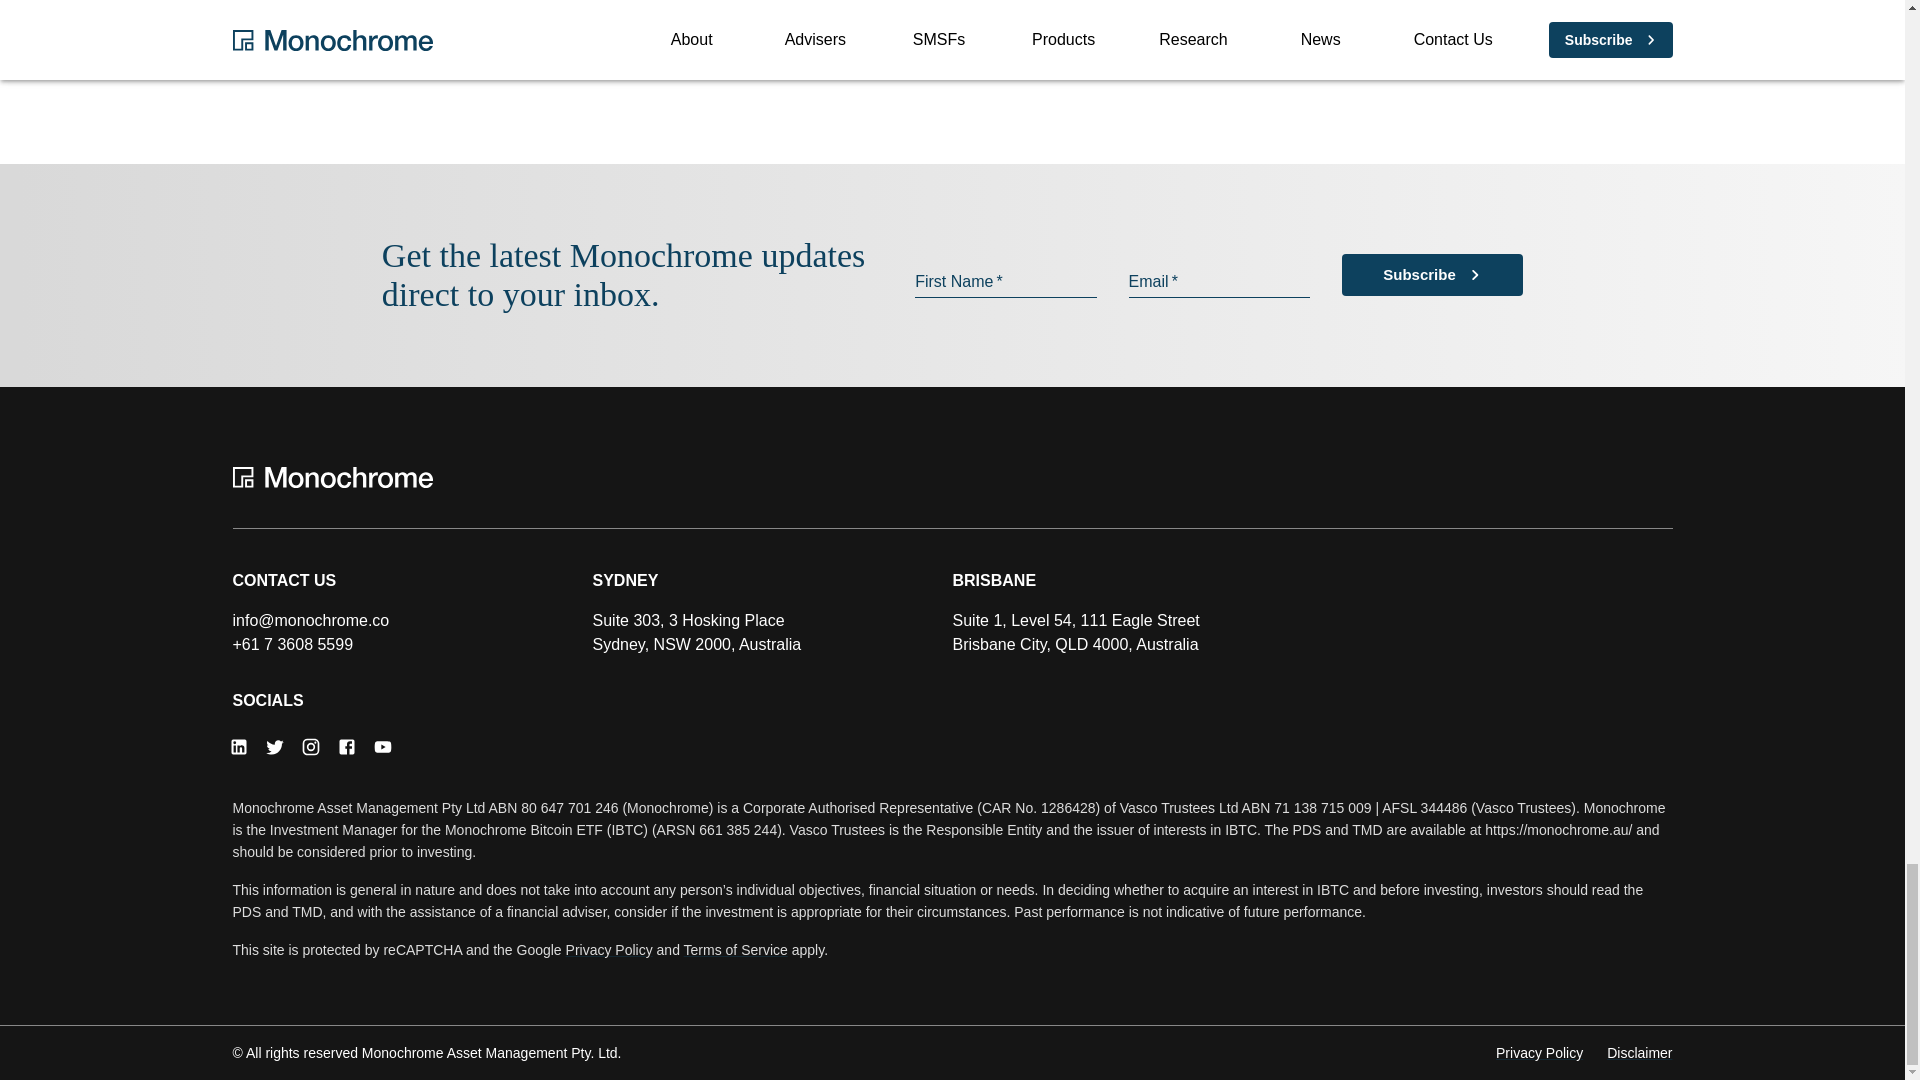  What do you see at coordinates (310, 746) in the screenshot?
I see `Instagram` at bounding box center [310, 746].